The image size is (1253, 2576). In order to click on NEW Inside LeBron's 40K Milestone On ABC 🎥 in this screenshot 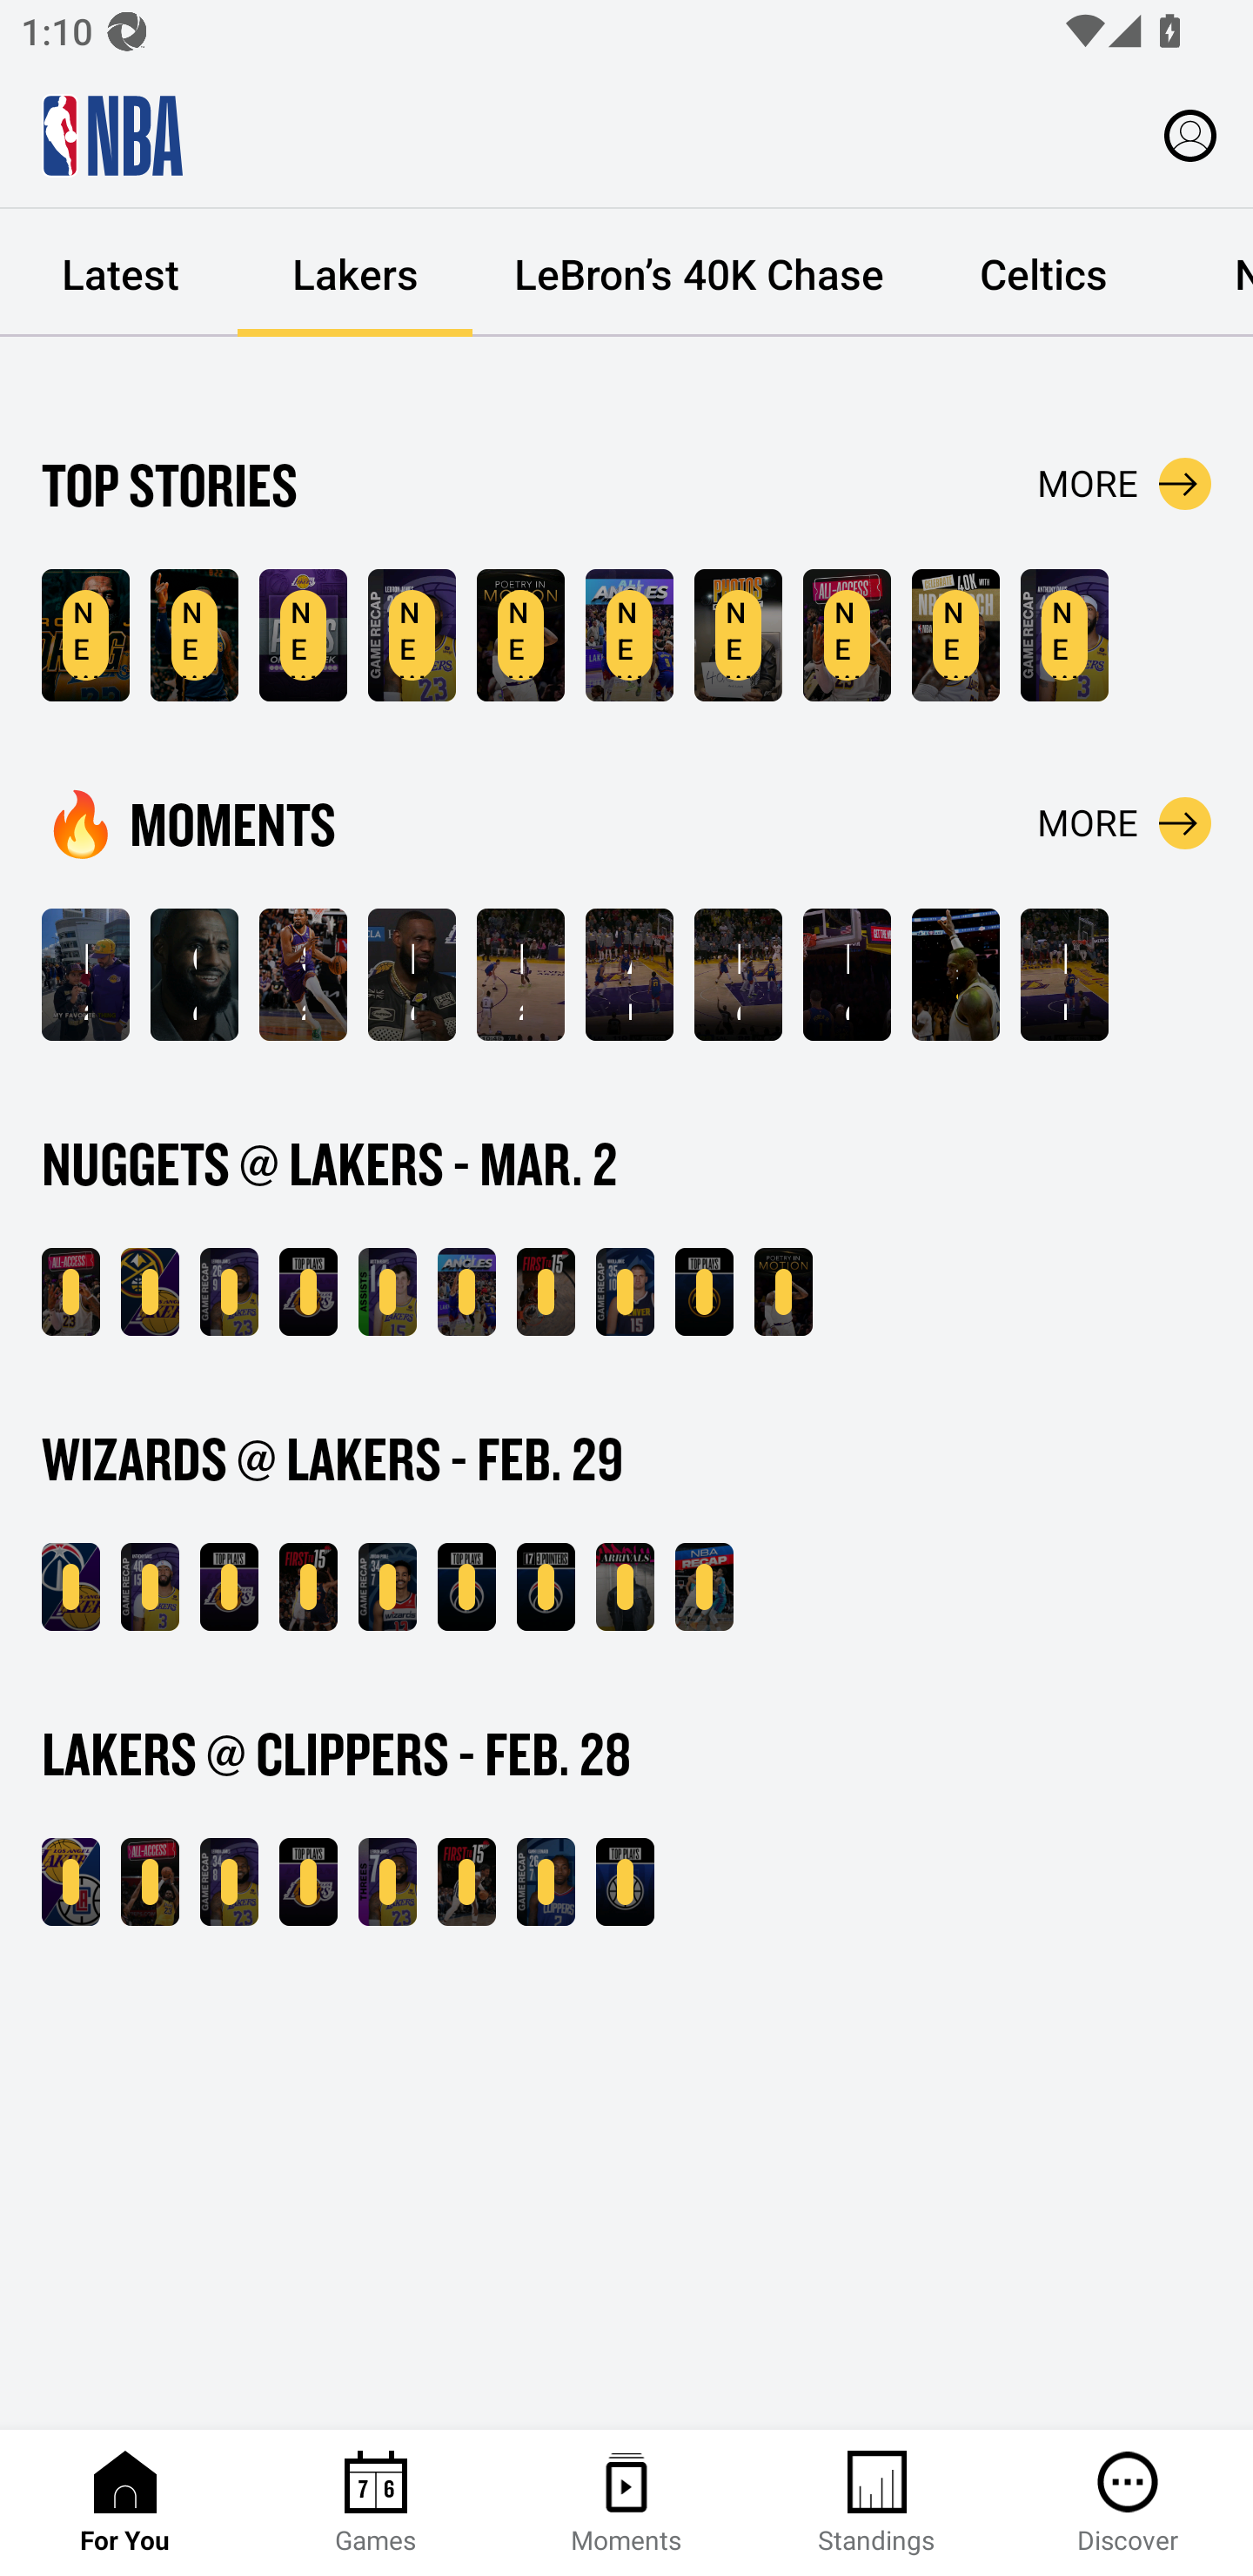, I will do `click(70, 1291)`.